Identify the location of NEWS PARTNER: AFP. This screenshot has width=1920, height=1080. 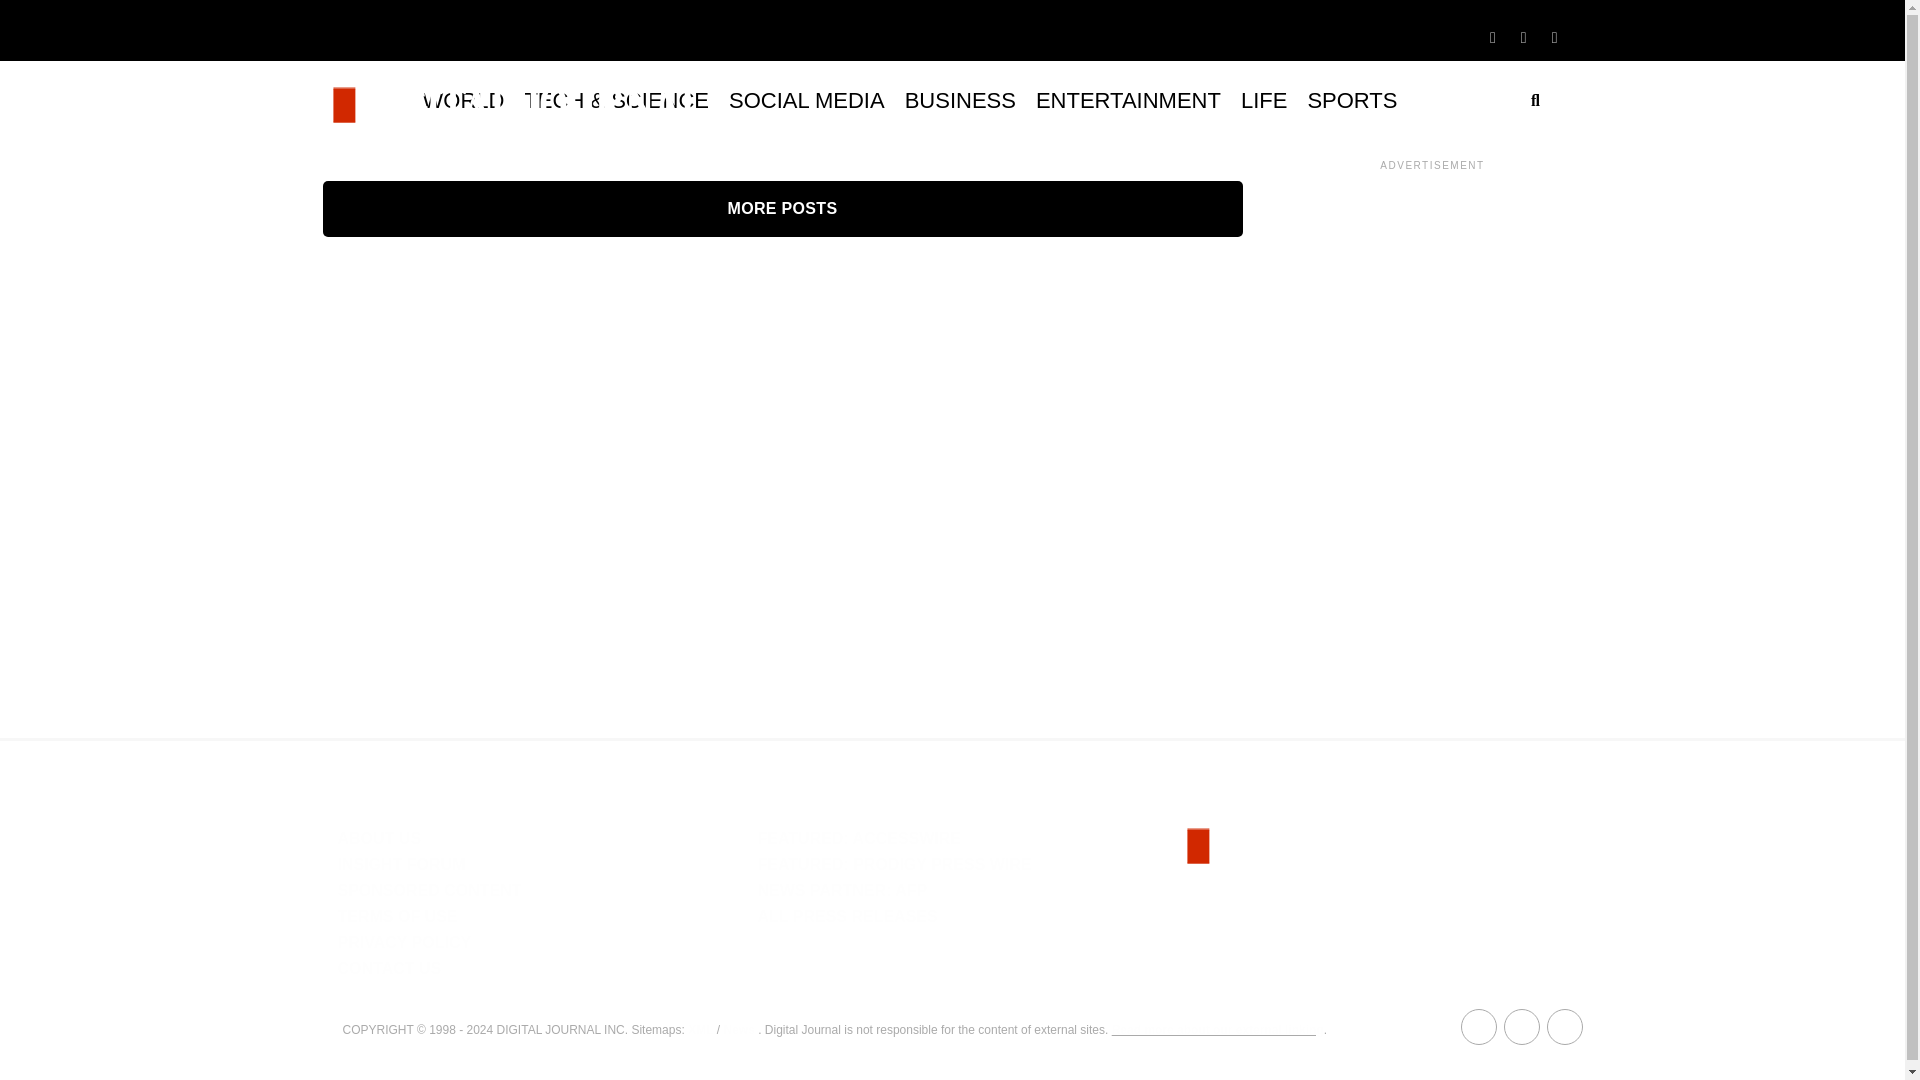
(842, 890).